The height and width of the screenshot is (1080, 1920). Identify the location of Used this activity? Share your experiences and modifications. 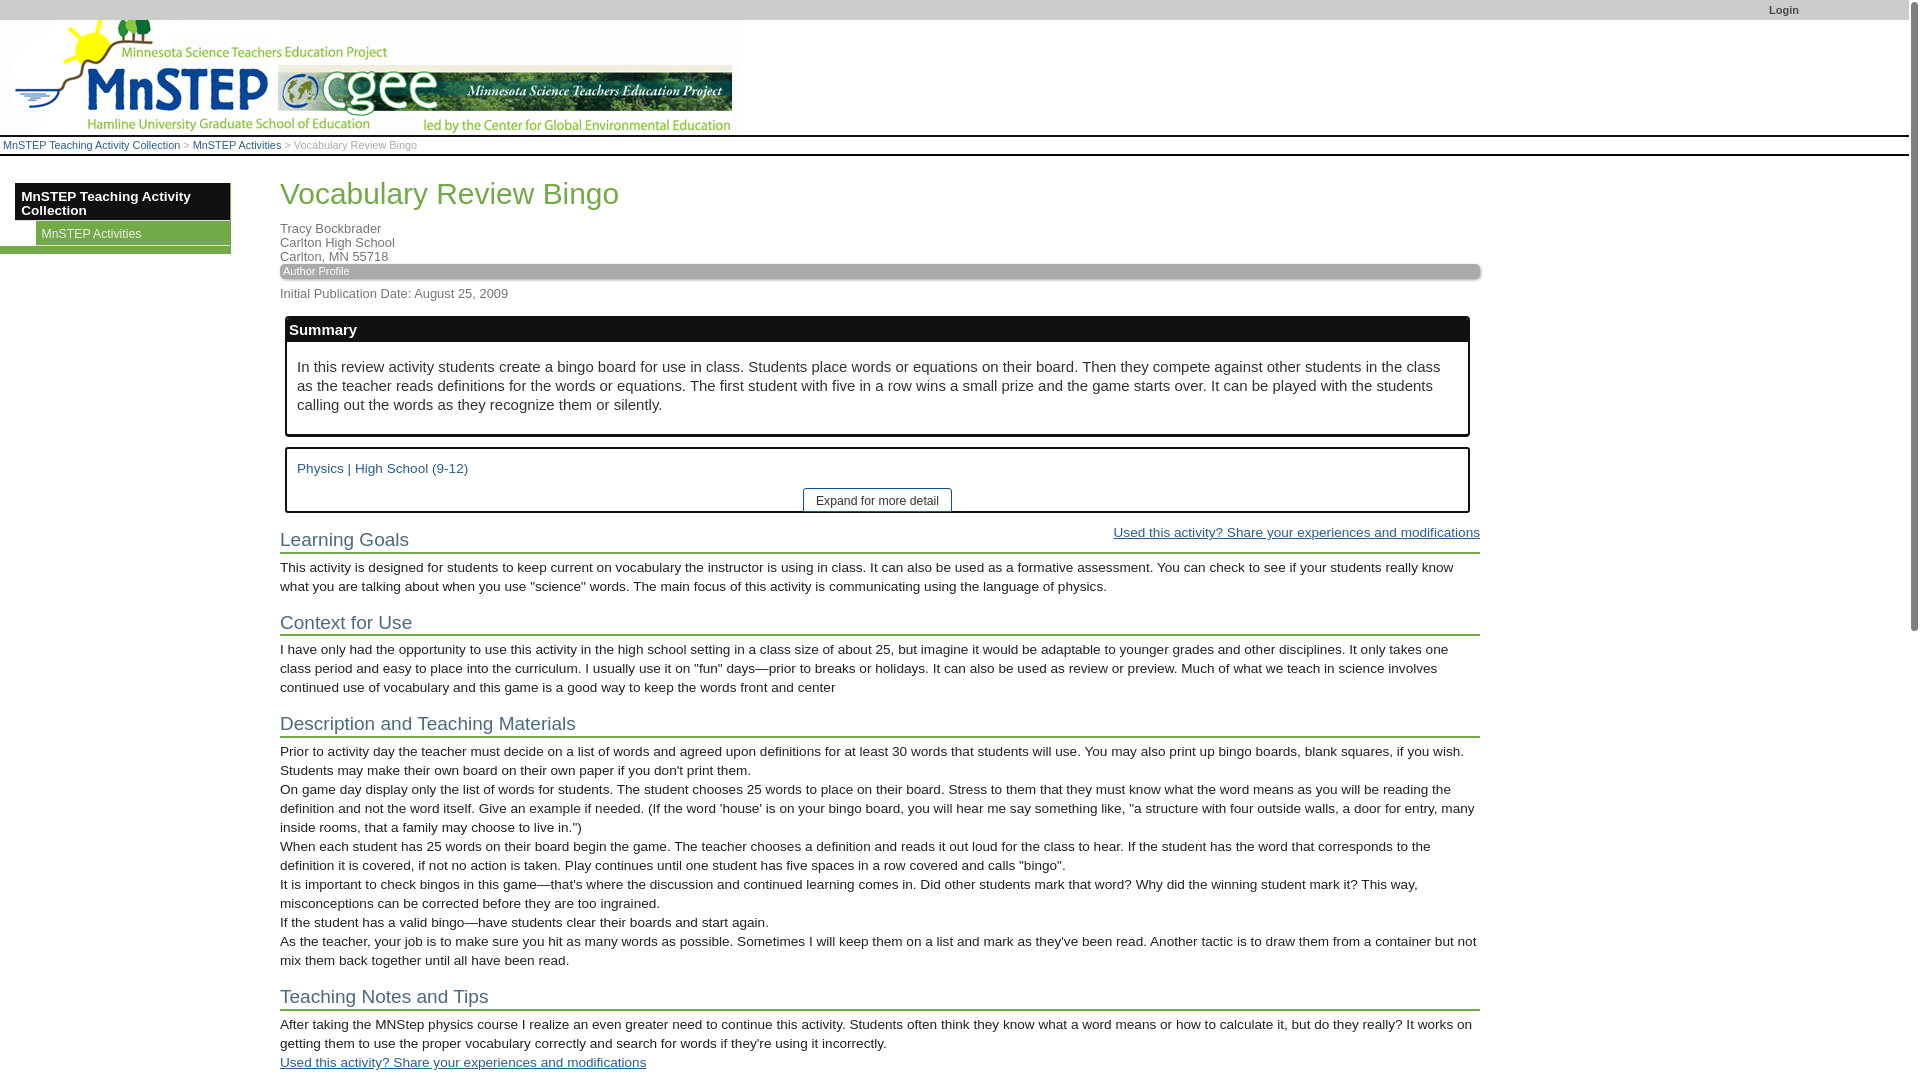
(462, 1062).